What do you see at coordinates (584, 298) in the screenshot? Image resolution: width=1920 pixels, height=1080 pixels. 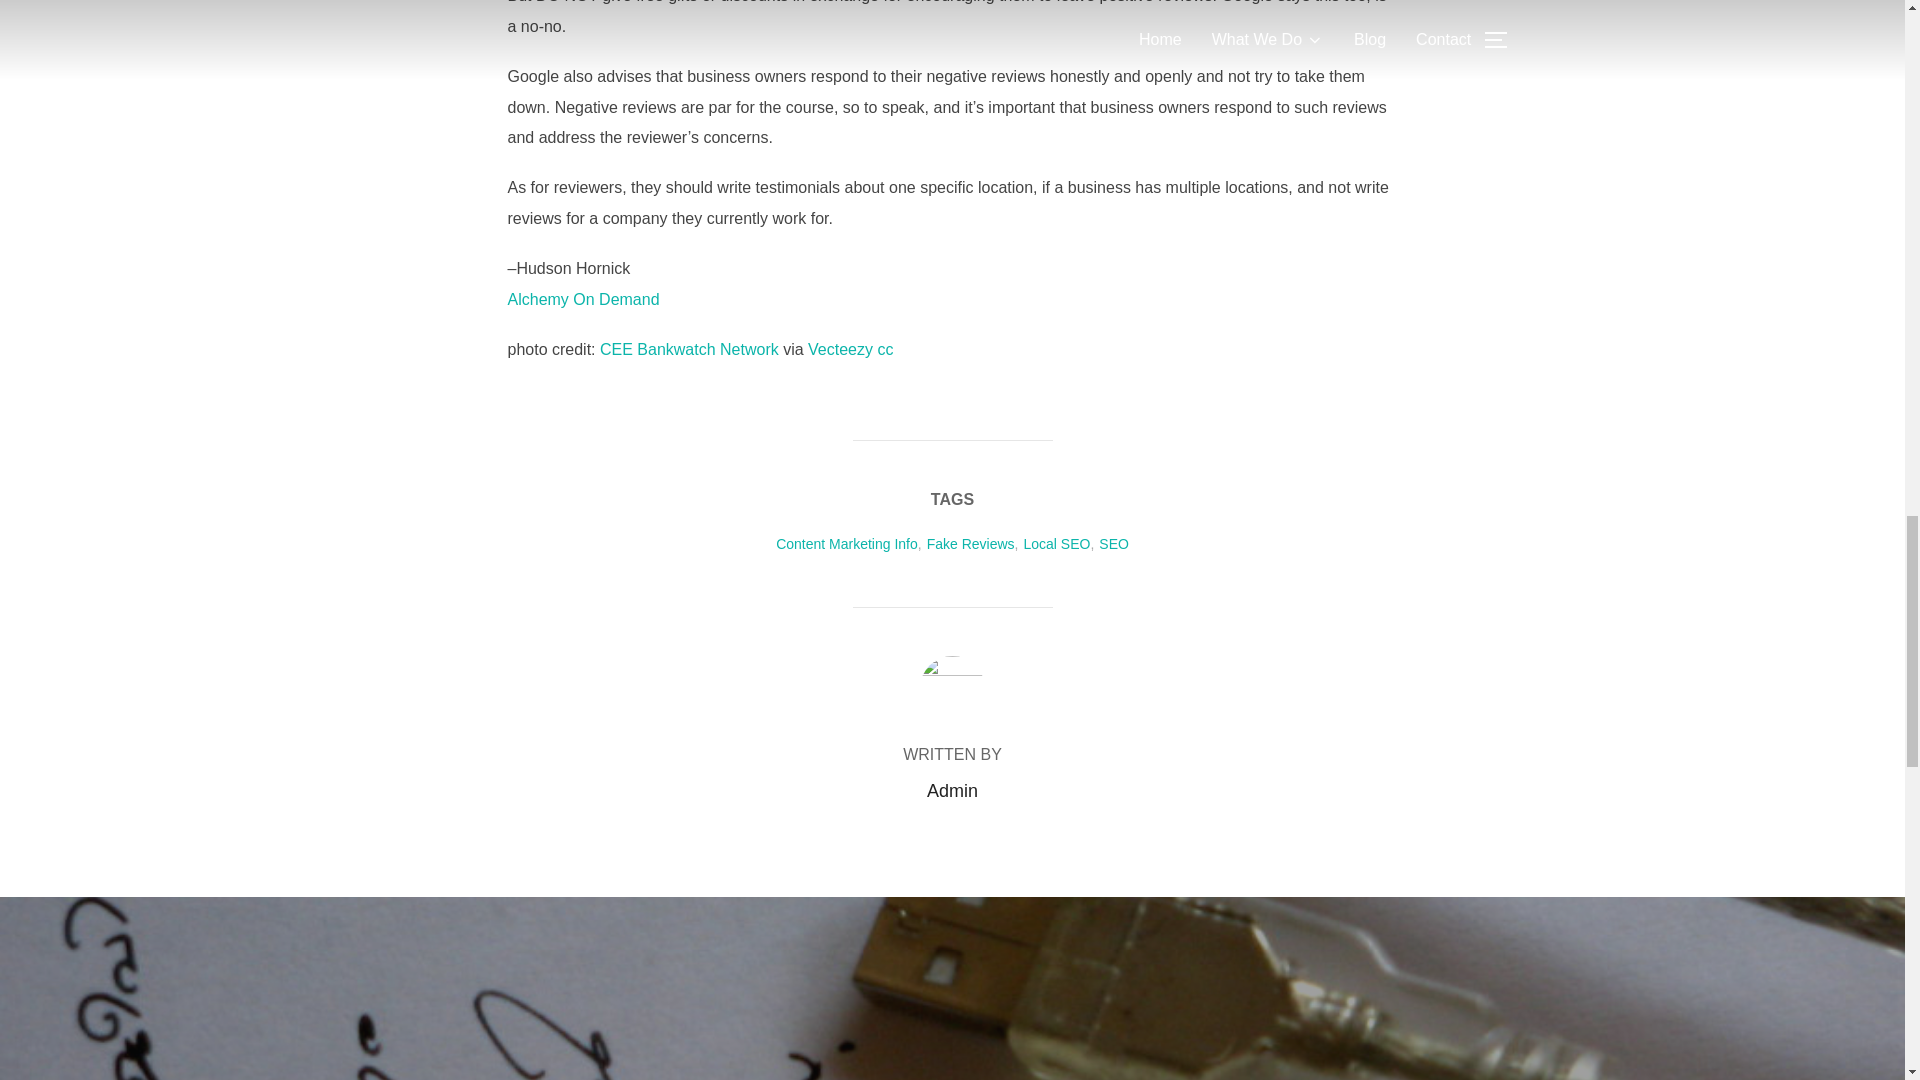 I see `Alchemy On Demand` at bounding box center [584, 298].